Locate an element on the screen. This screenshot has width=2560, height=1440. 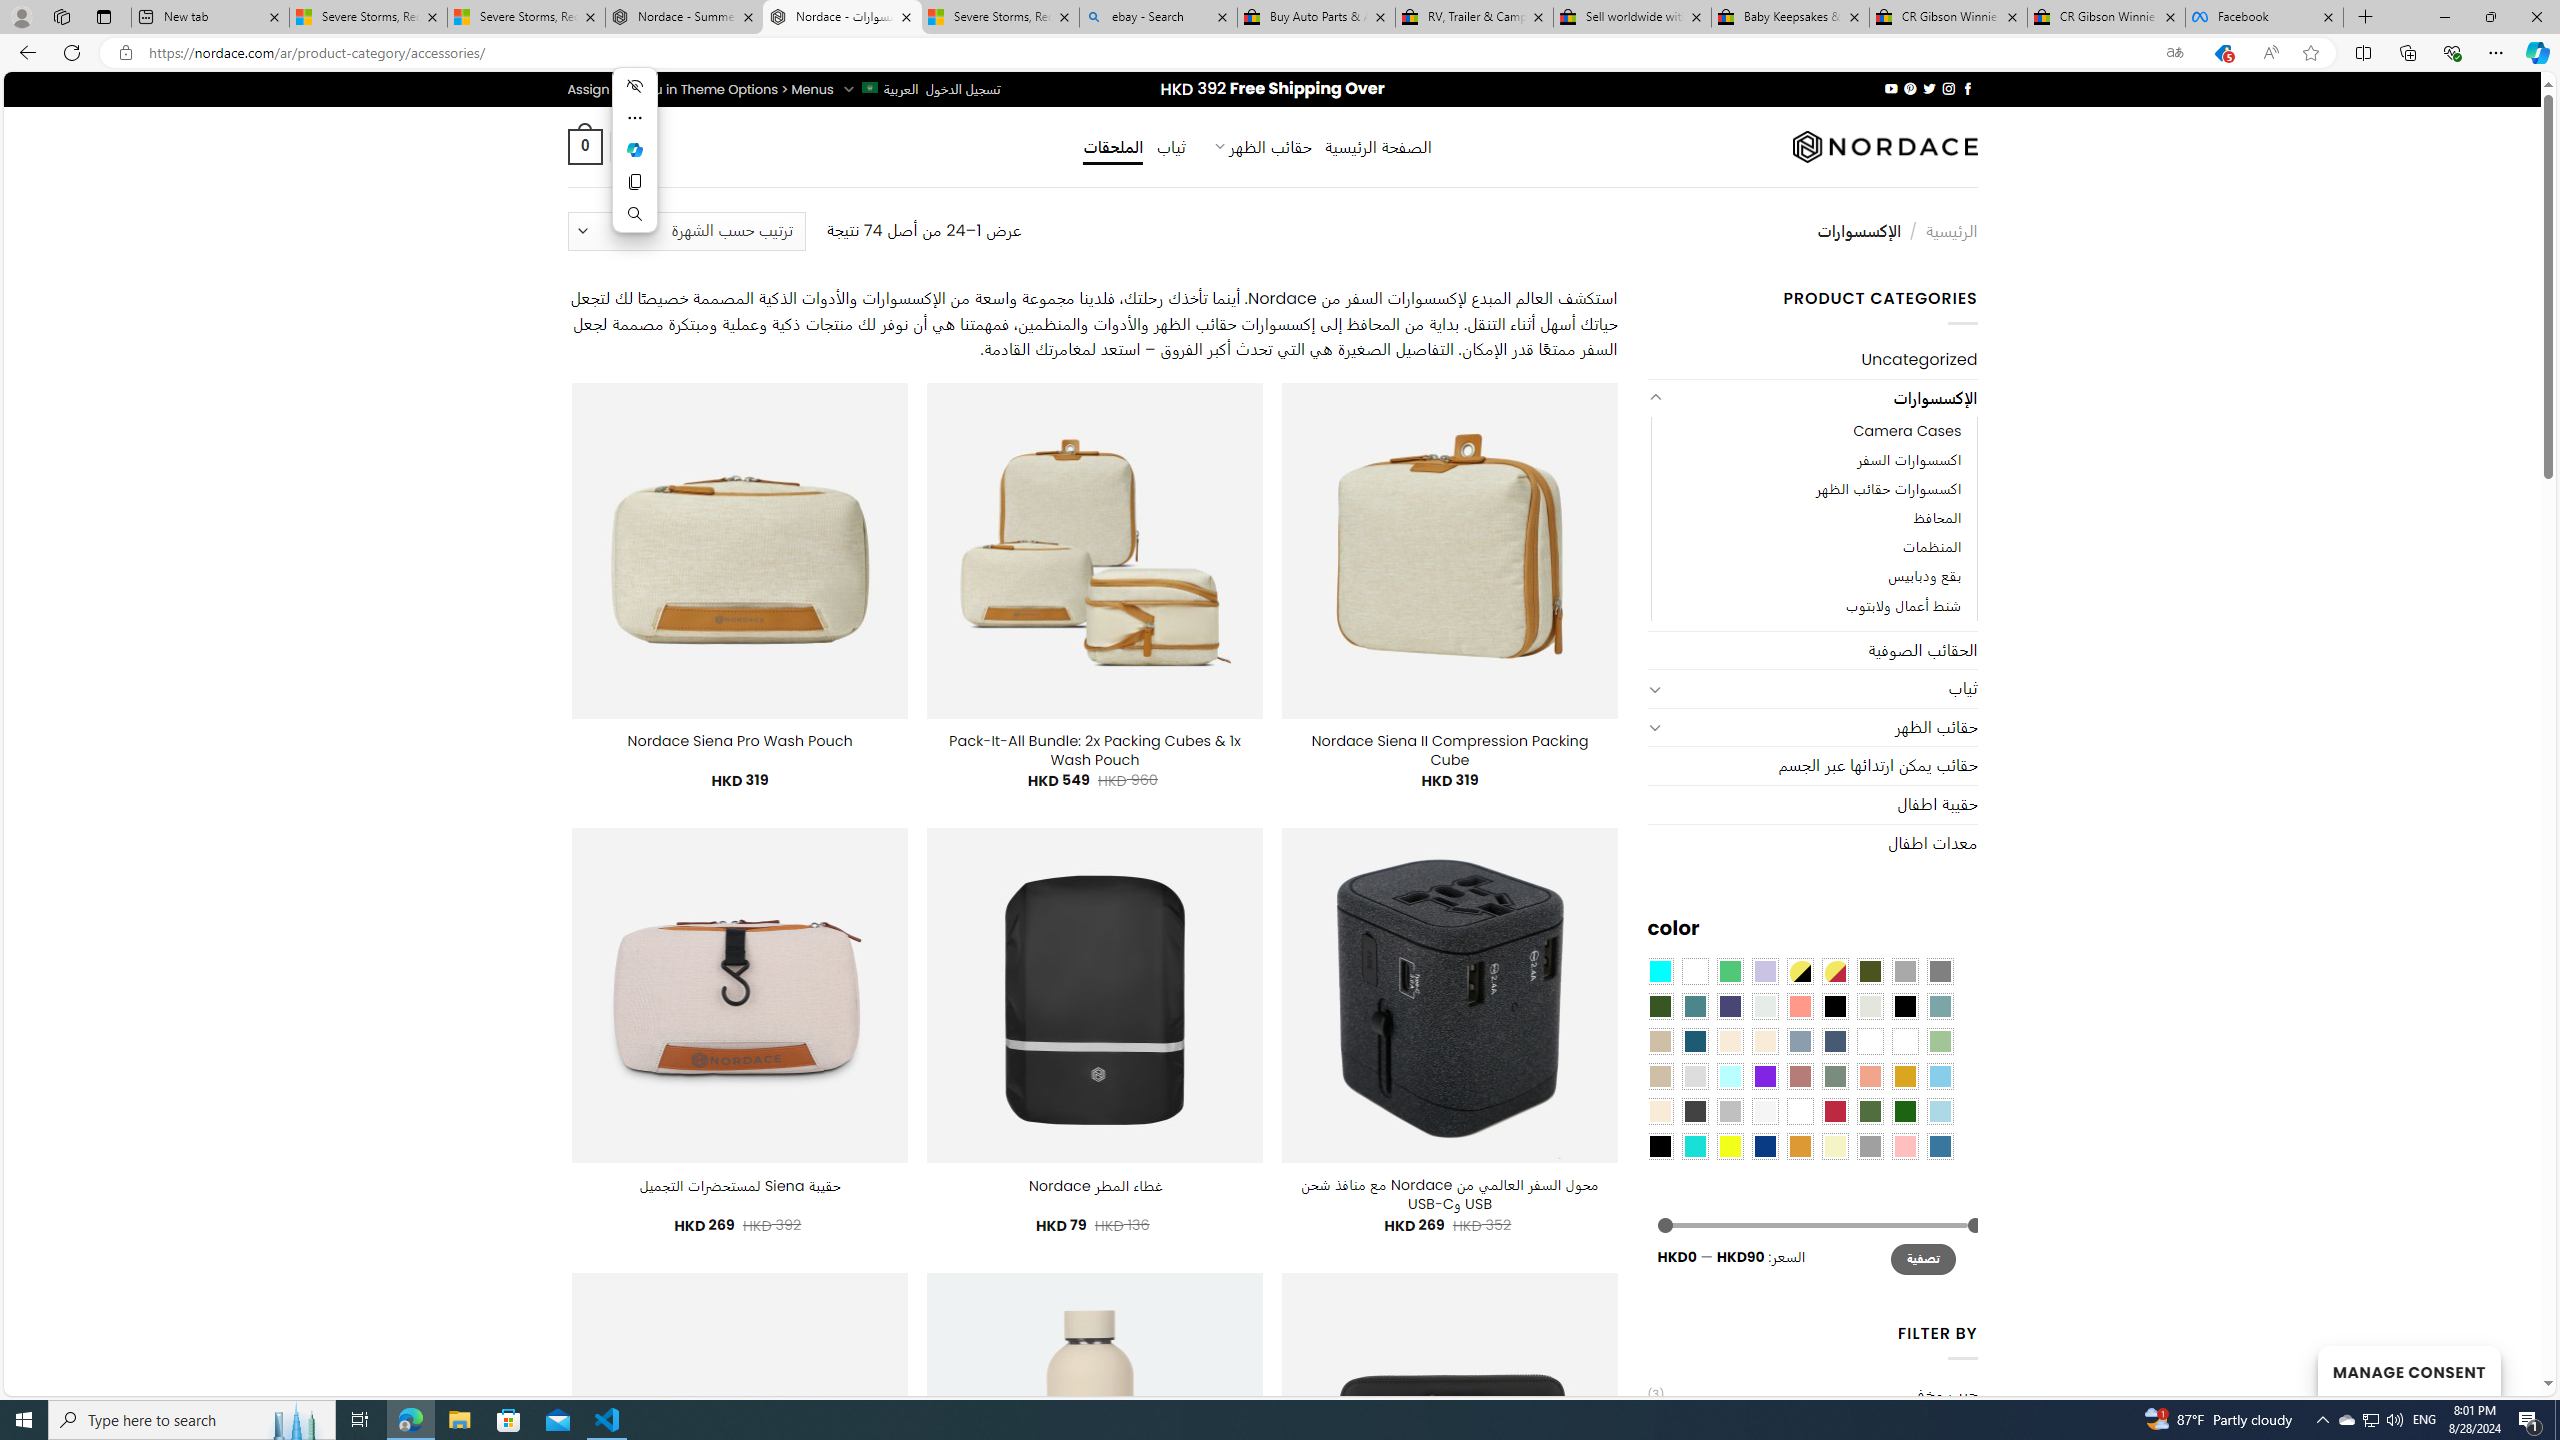
Yellow-Red is located at coordinates (1835, 970).